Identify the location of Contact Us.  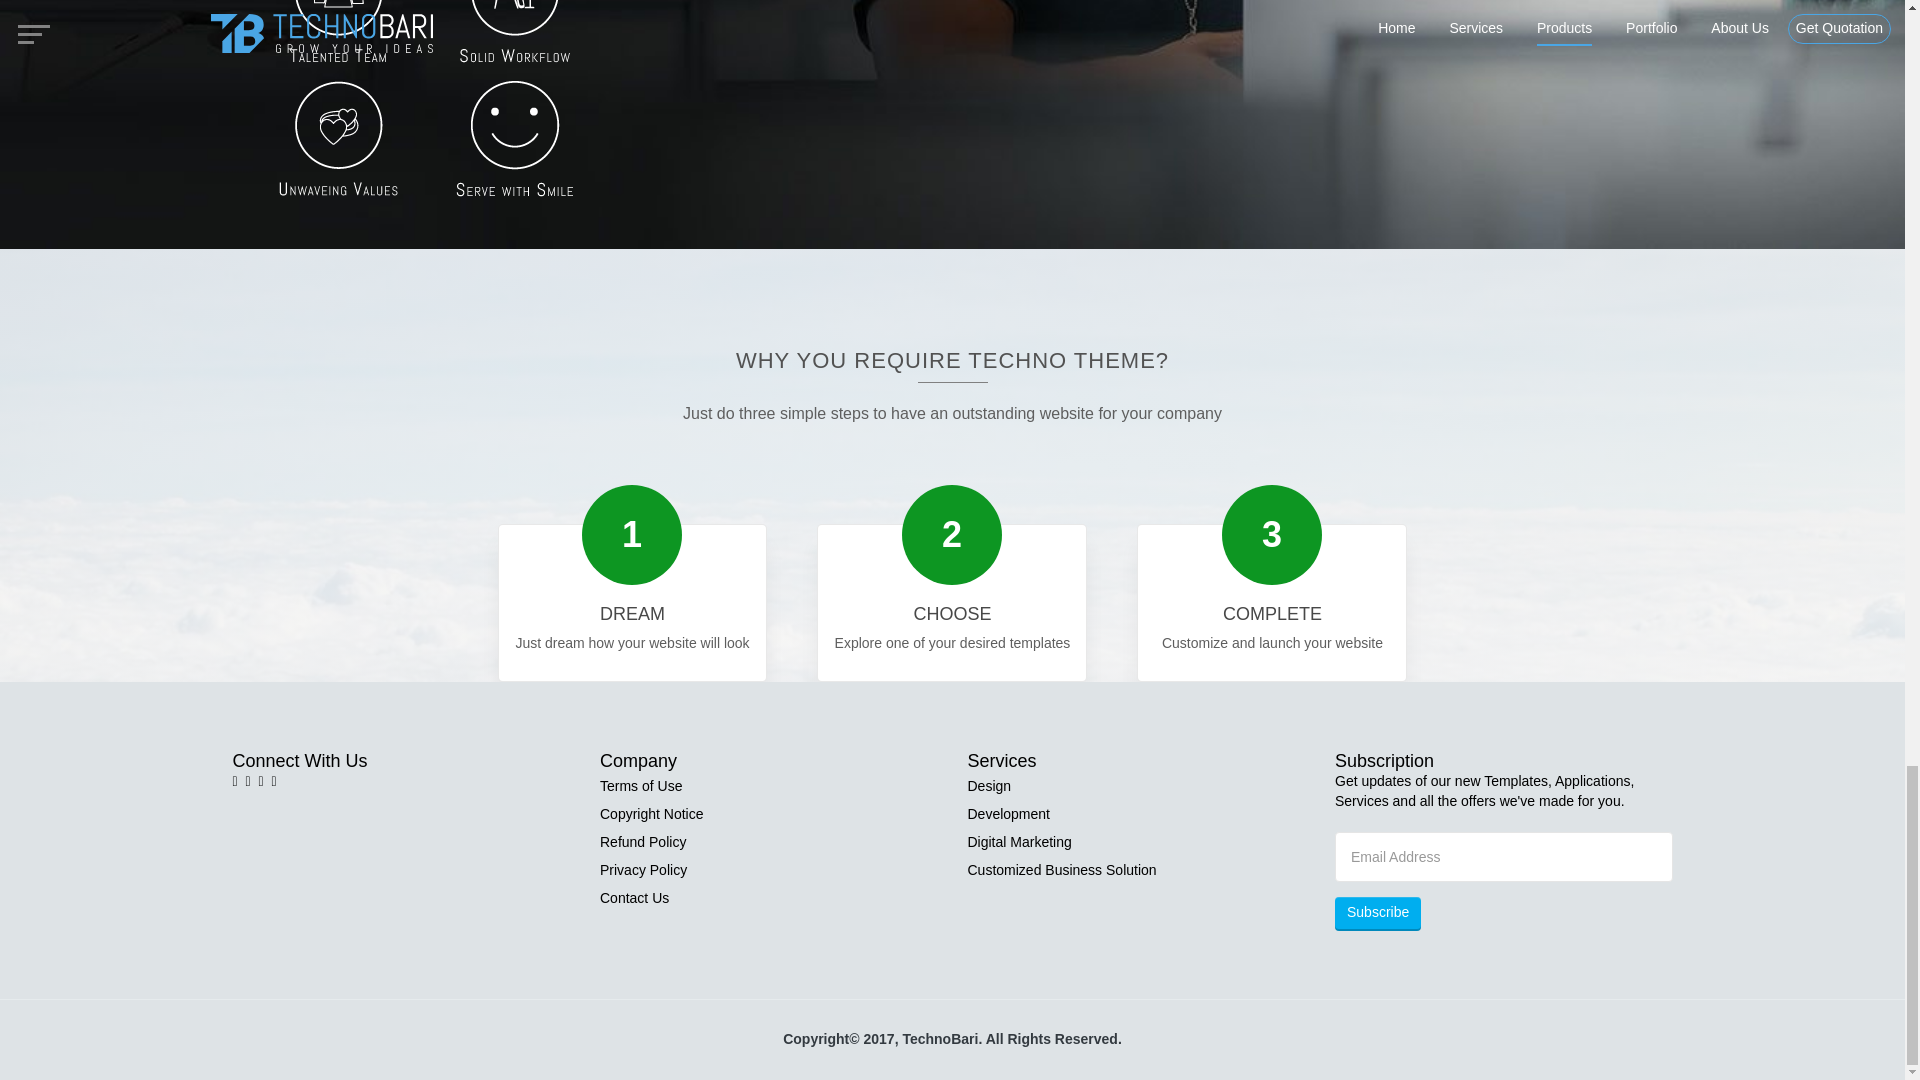
(634, 898).